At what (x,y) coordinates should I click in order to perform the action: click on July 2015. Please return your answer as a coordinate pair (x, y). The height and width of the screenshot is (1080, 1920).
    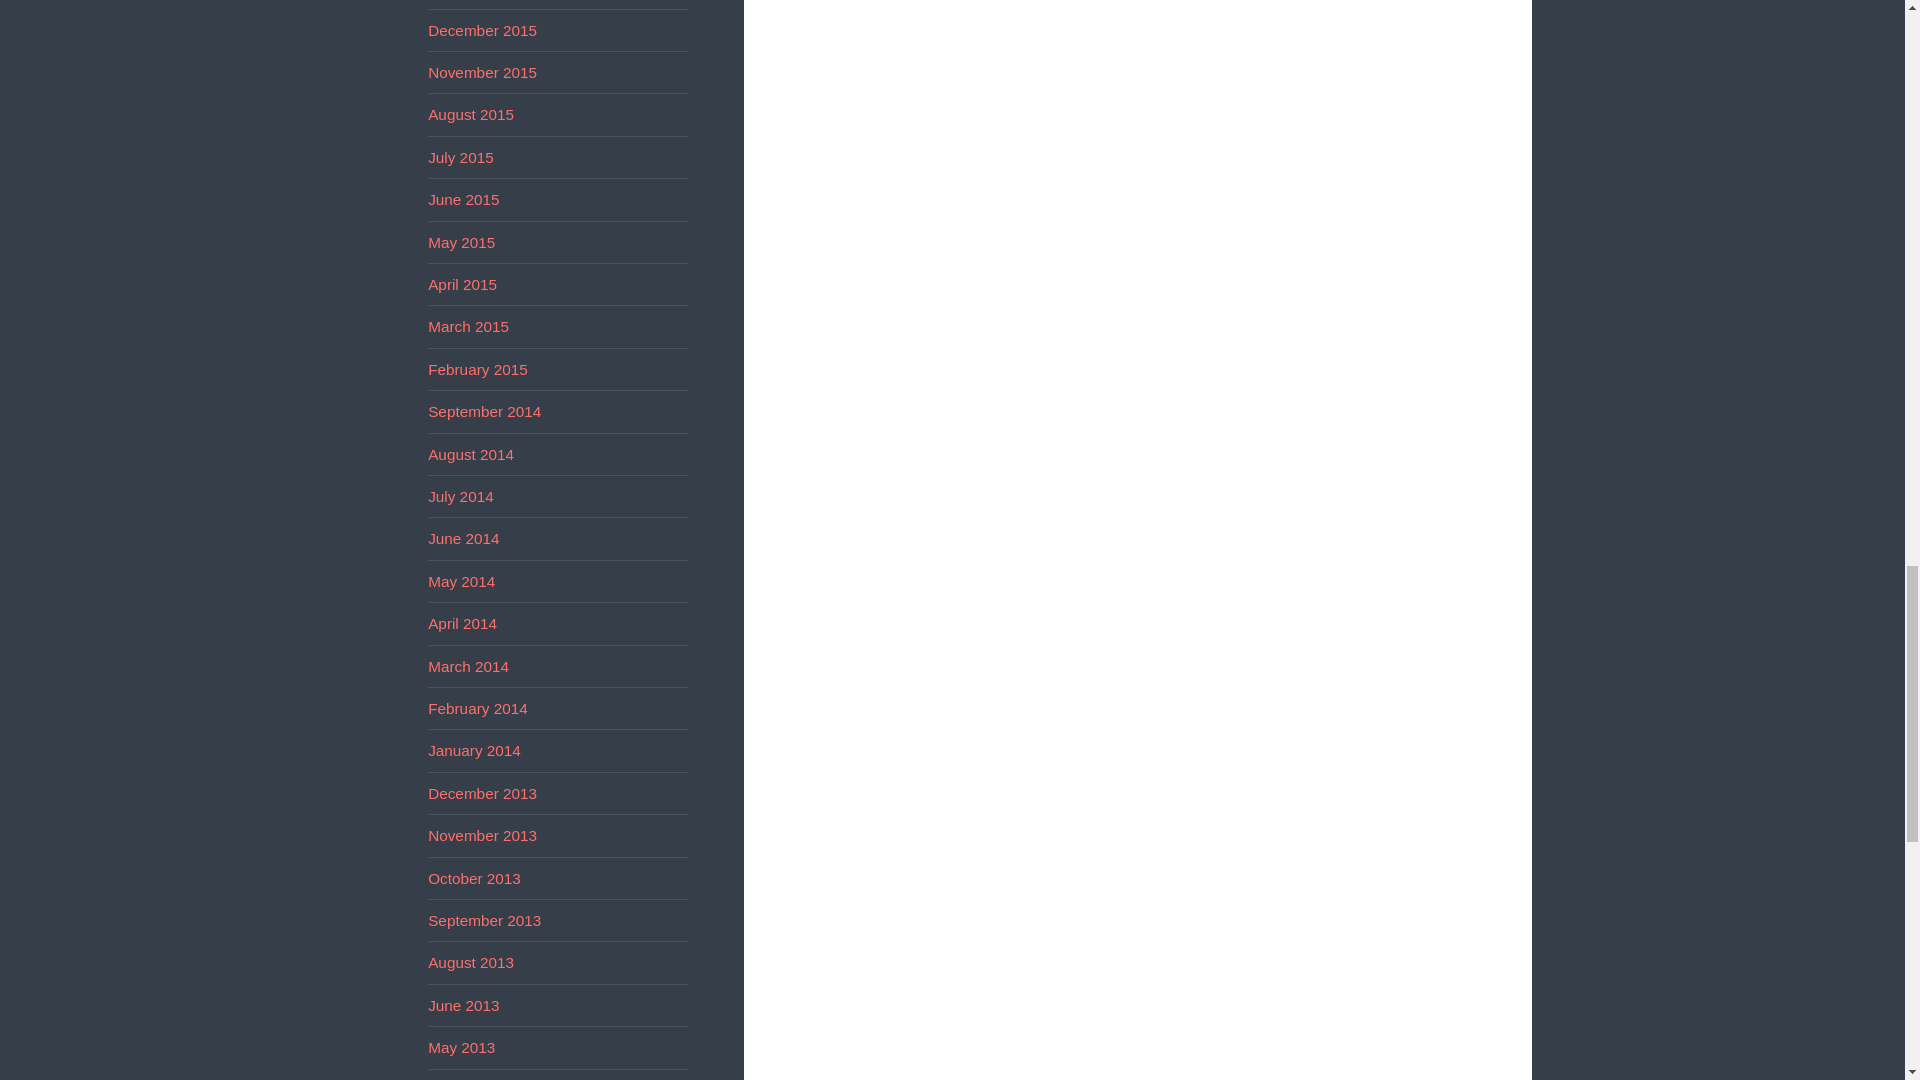
    Looking at the image, I should click on (460, 158).